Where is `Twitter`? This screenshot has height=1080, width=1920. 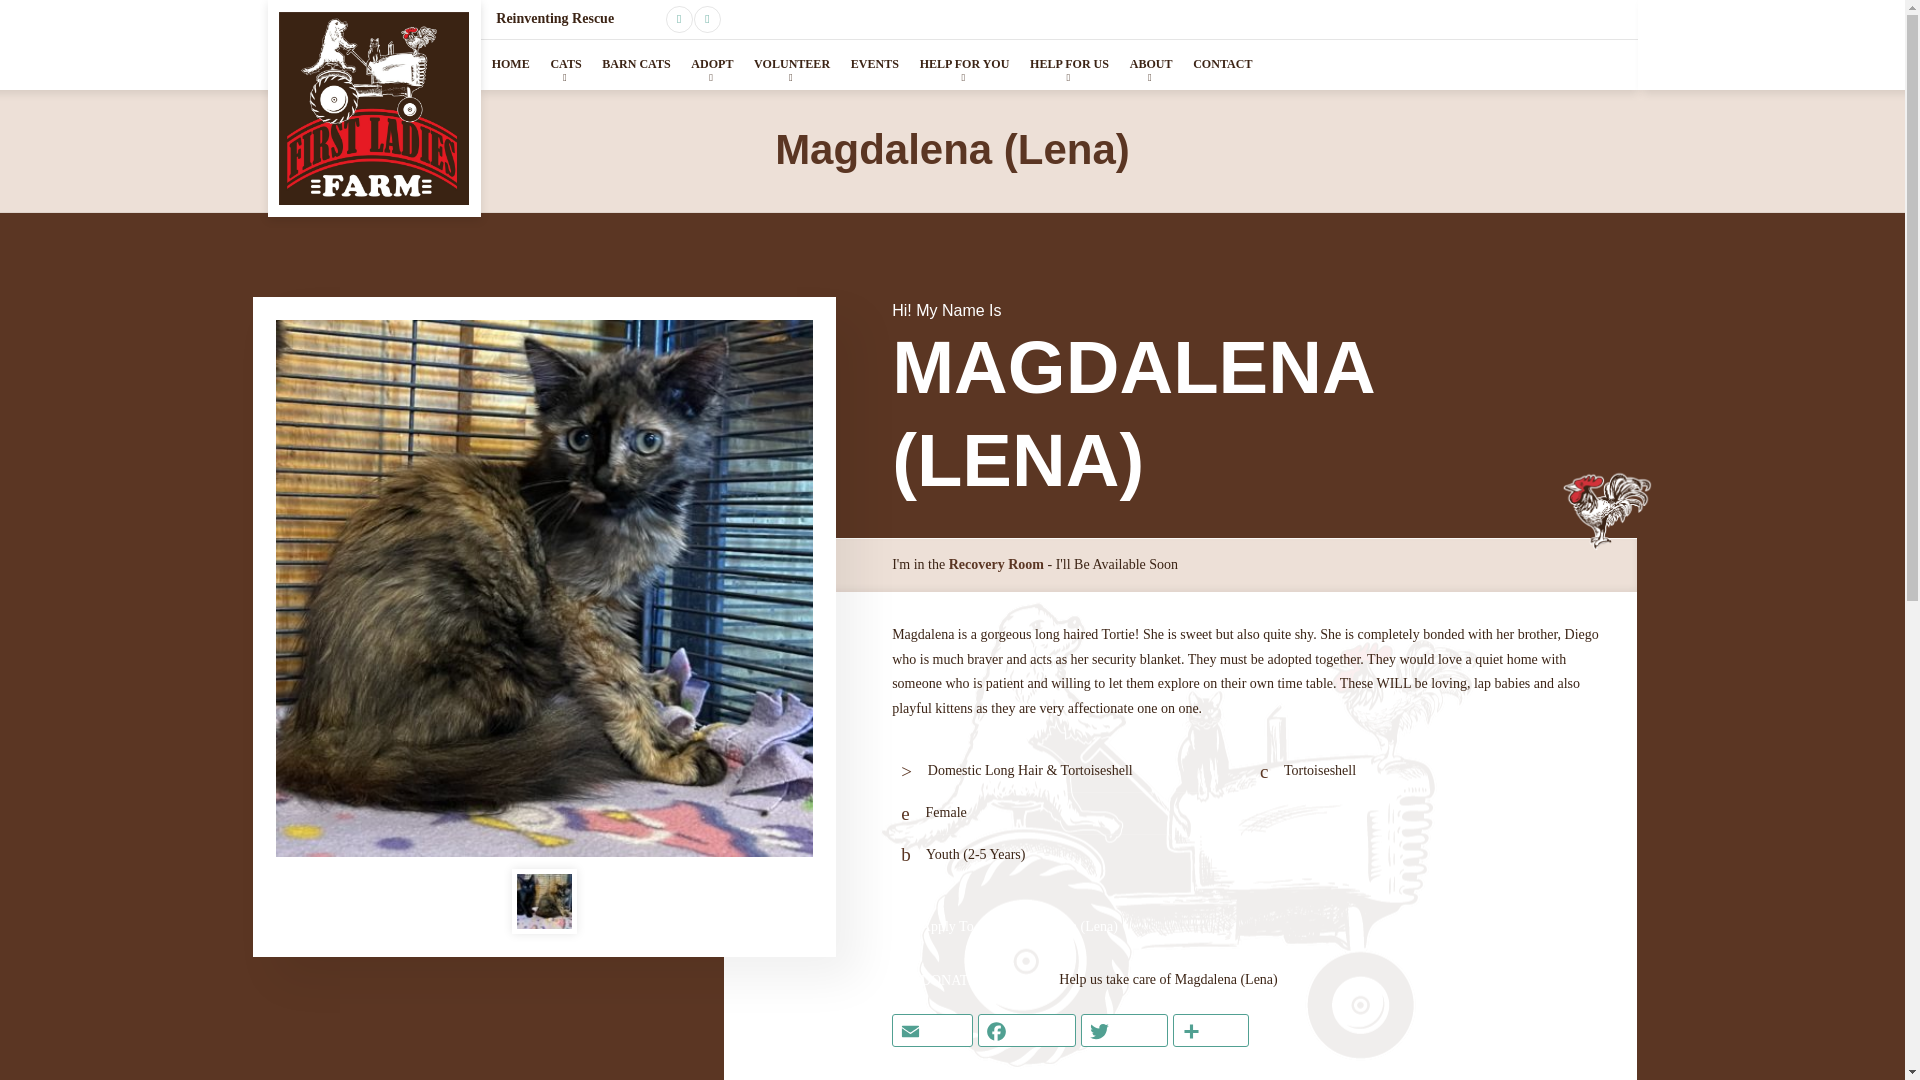 Twitter is located at coordinates (1124, 1030).